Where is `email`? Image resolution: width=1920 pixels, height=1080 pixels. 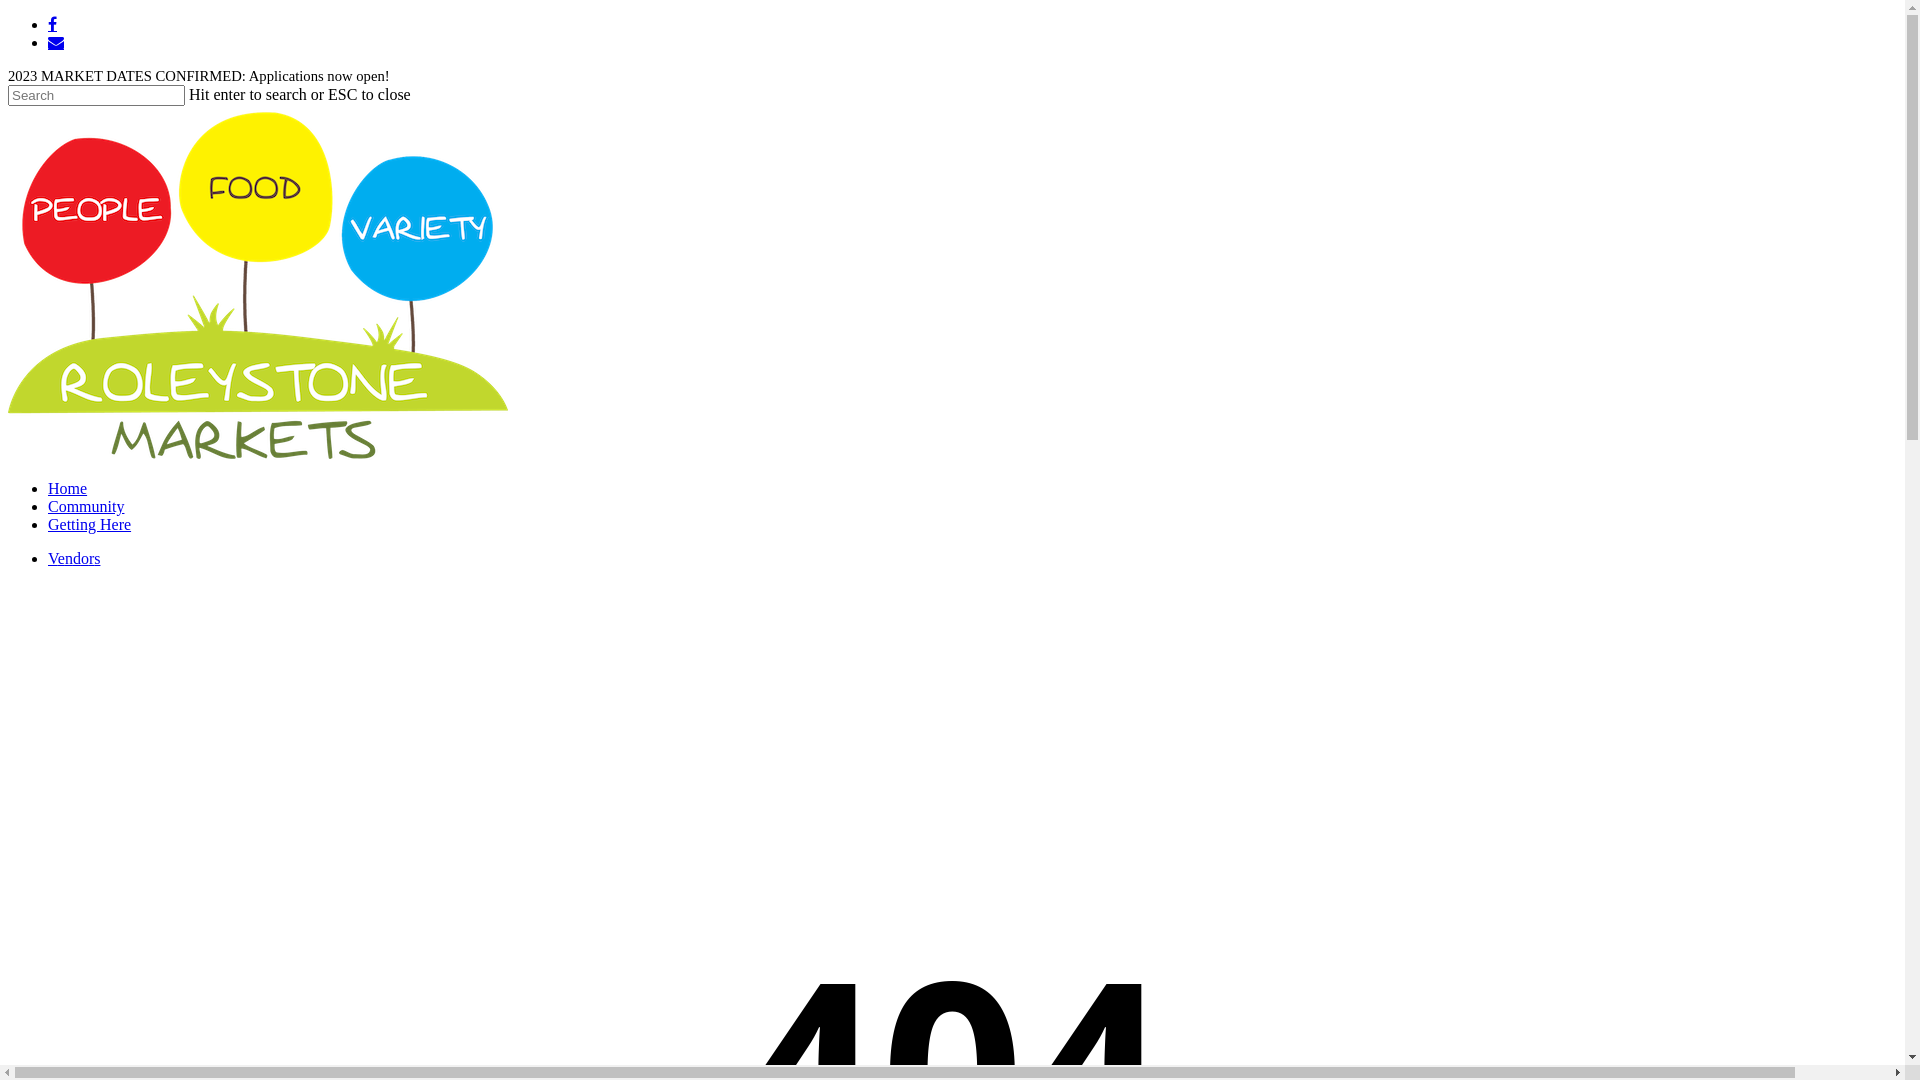
email is located at coordinates (56, 42).